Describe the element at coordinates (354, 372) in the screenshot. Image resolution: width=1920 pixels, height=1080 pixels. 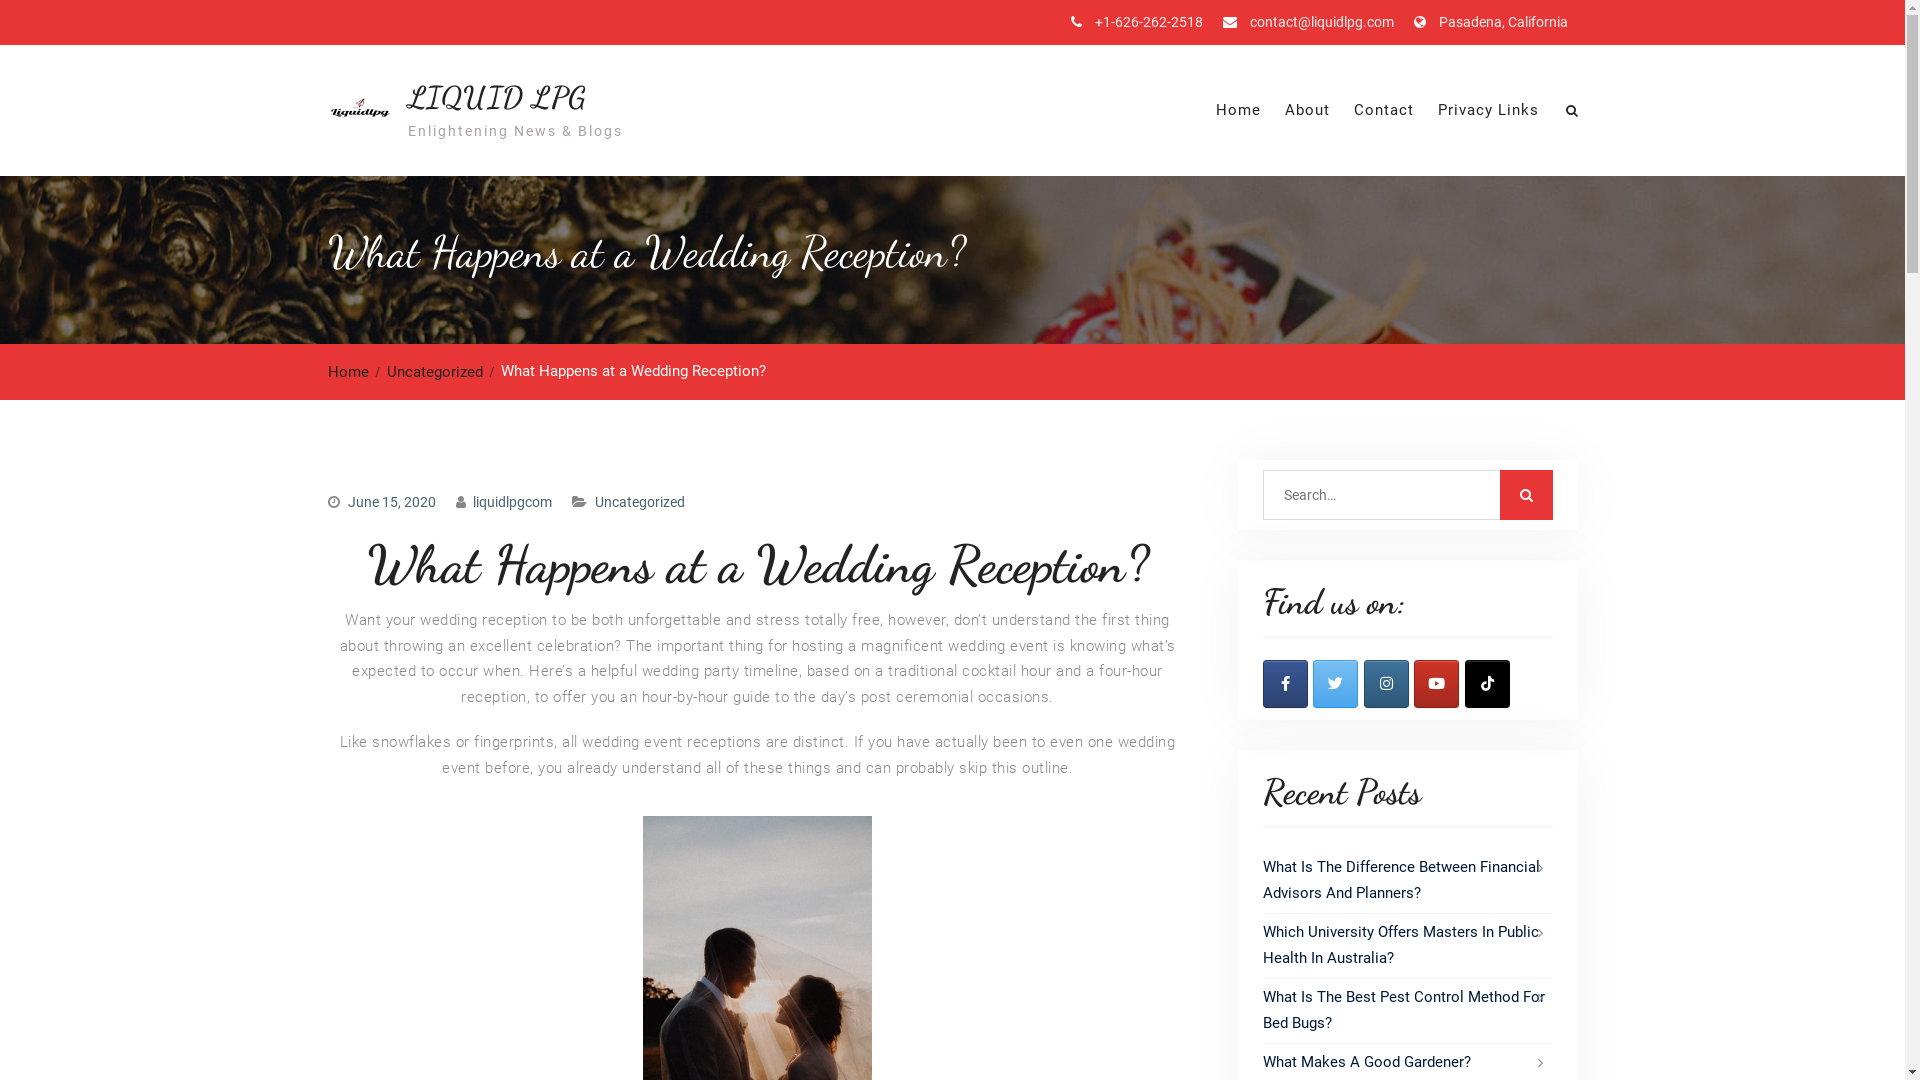
I see `Home` at that location.